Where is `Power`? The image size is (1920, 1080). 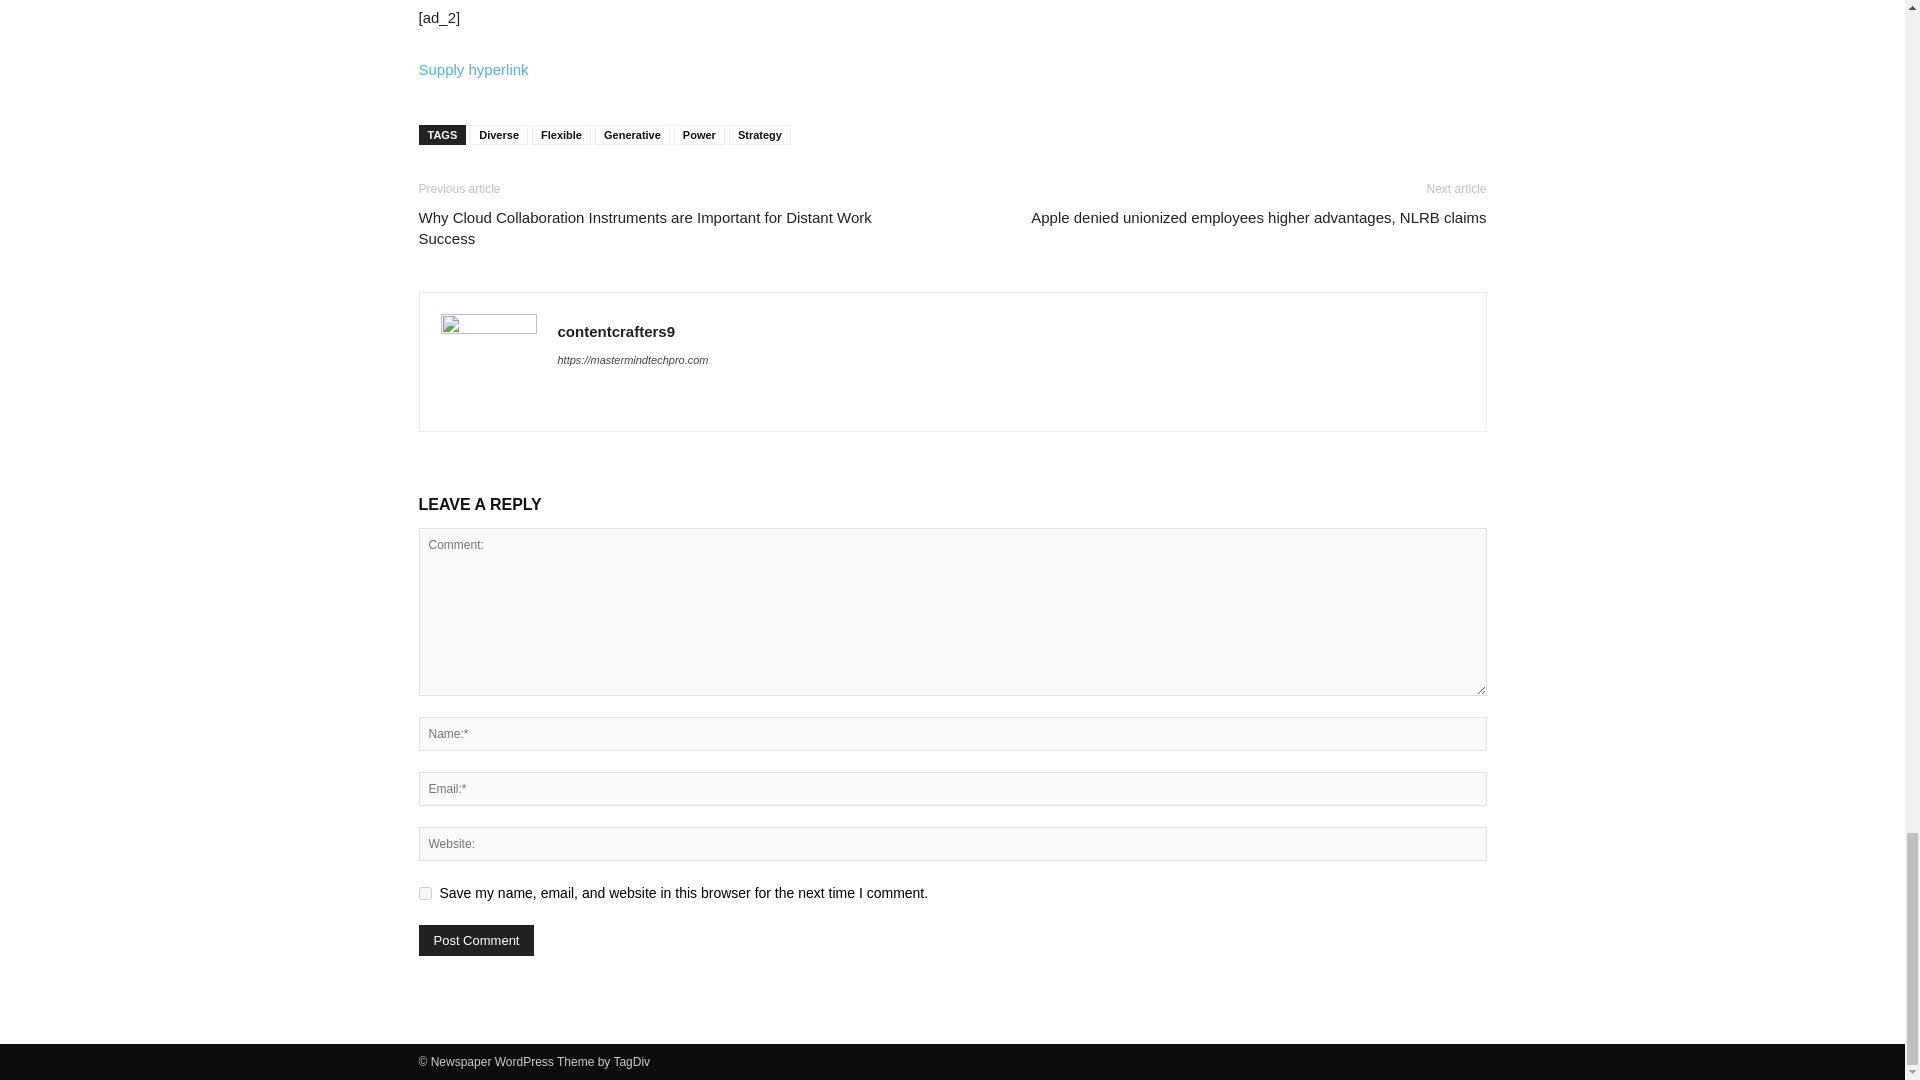
Power is located at coordinates (699, 134).